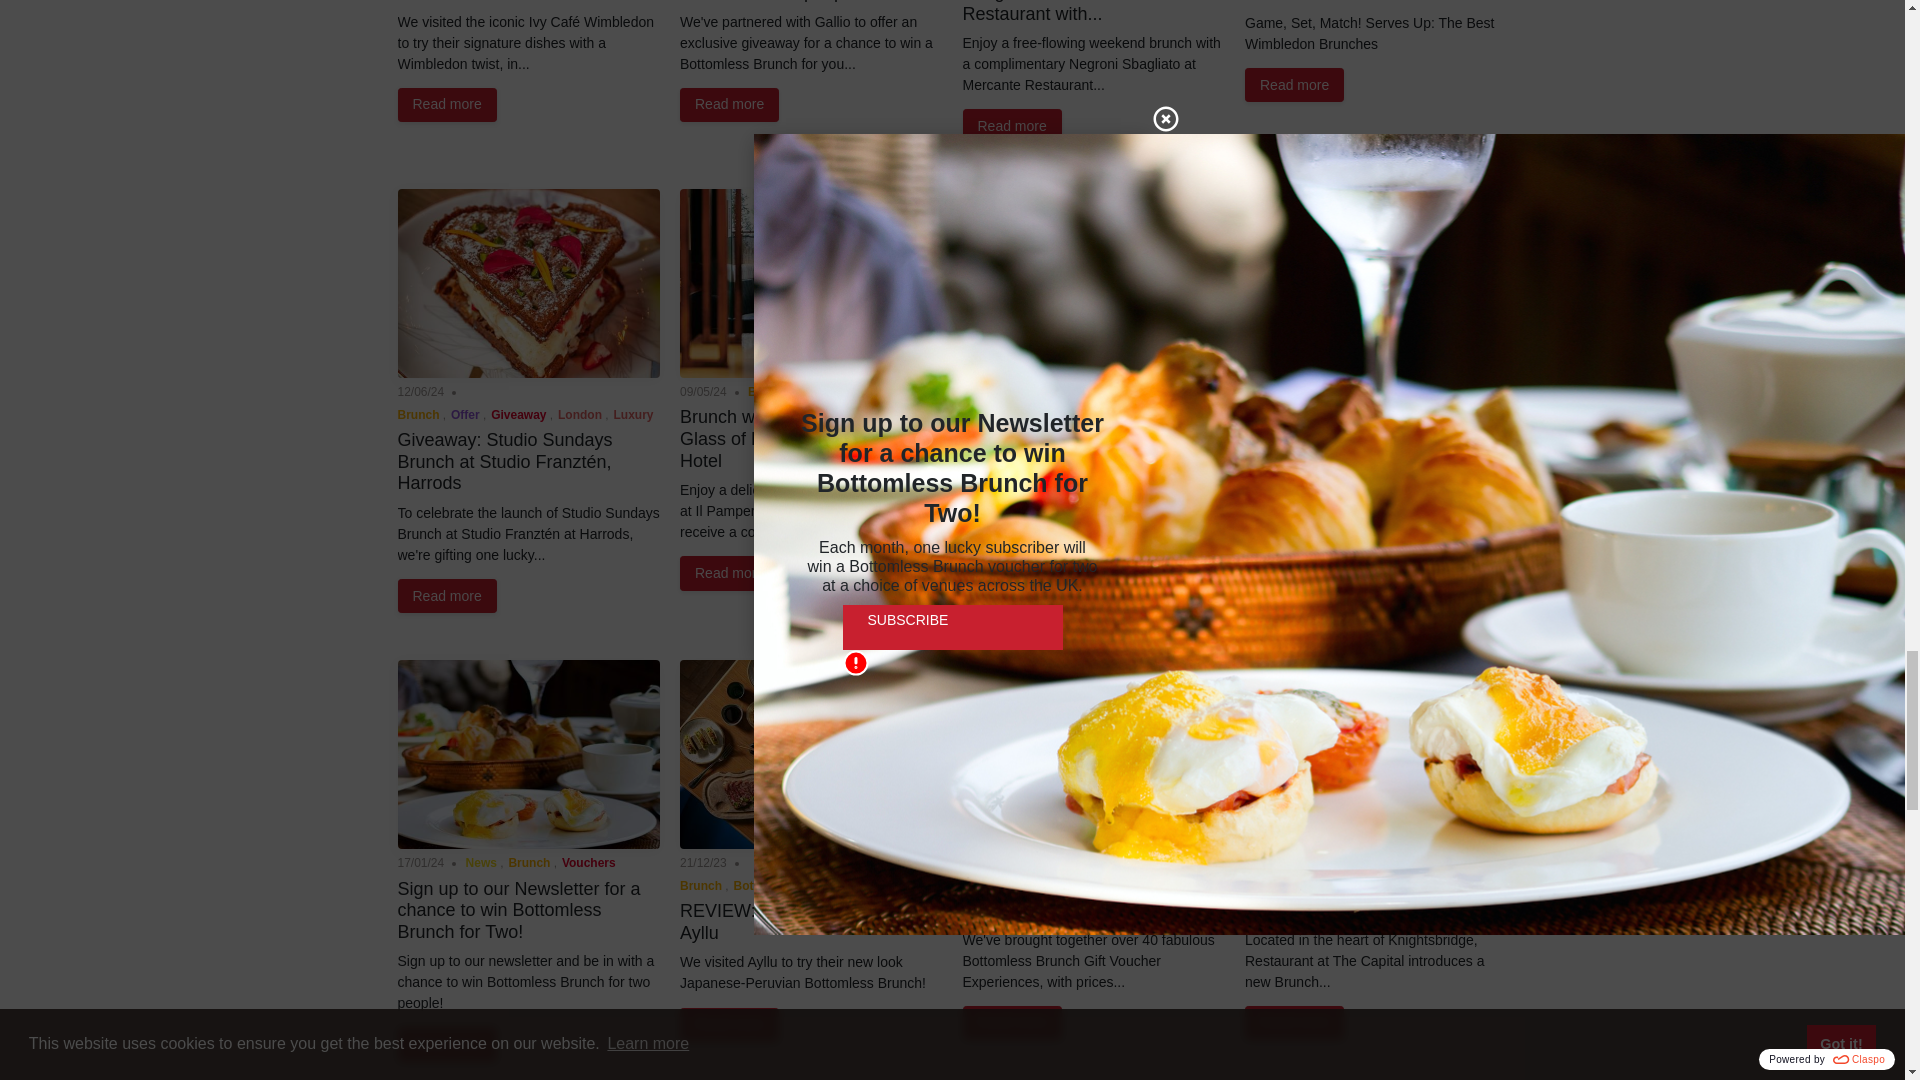 The image size is (1920, 1080). I want to click on Brunch in Wimbledon, so click(1330, 2).